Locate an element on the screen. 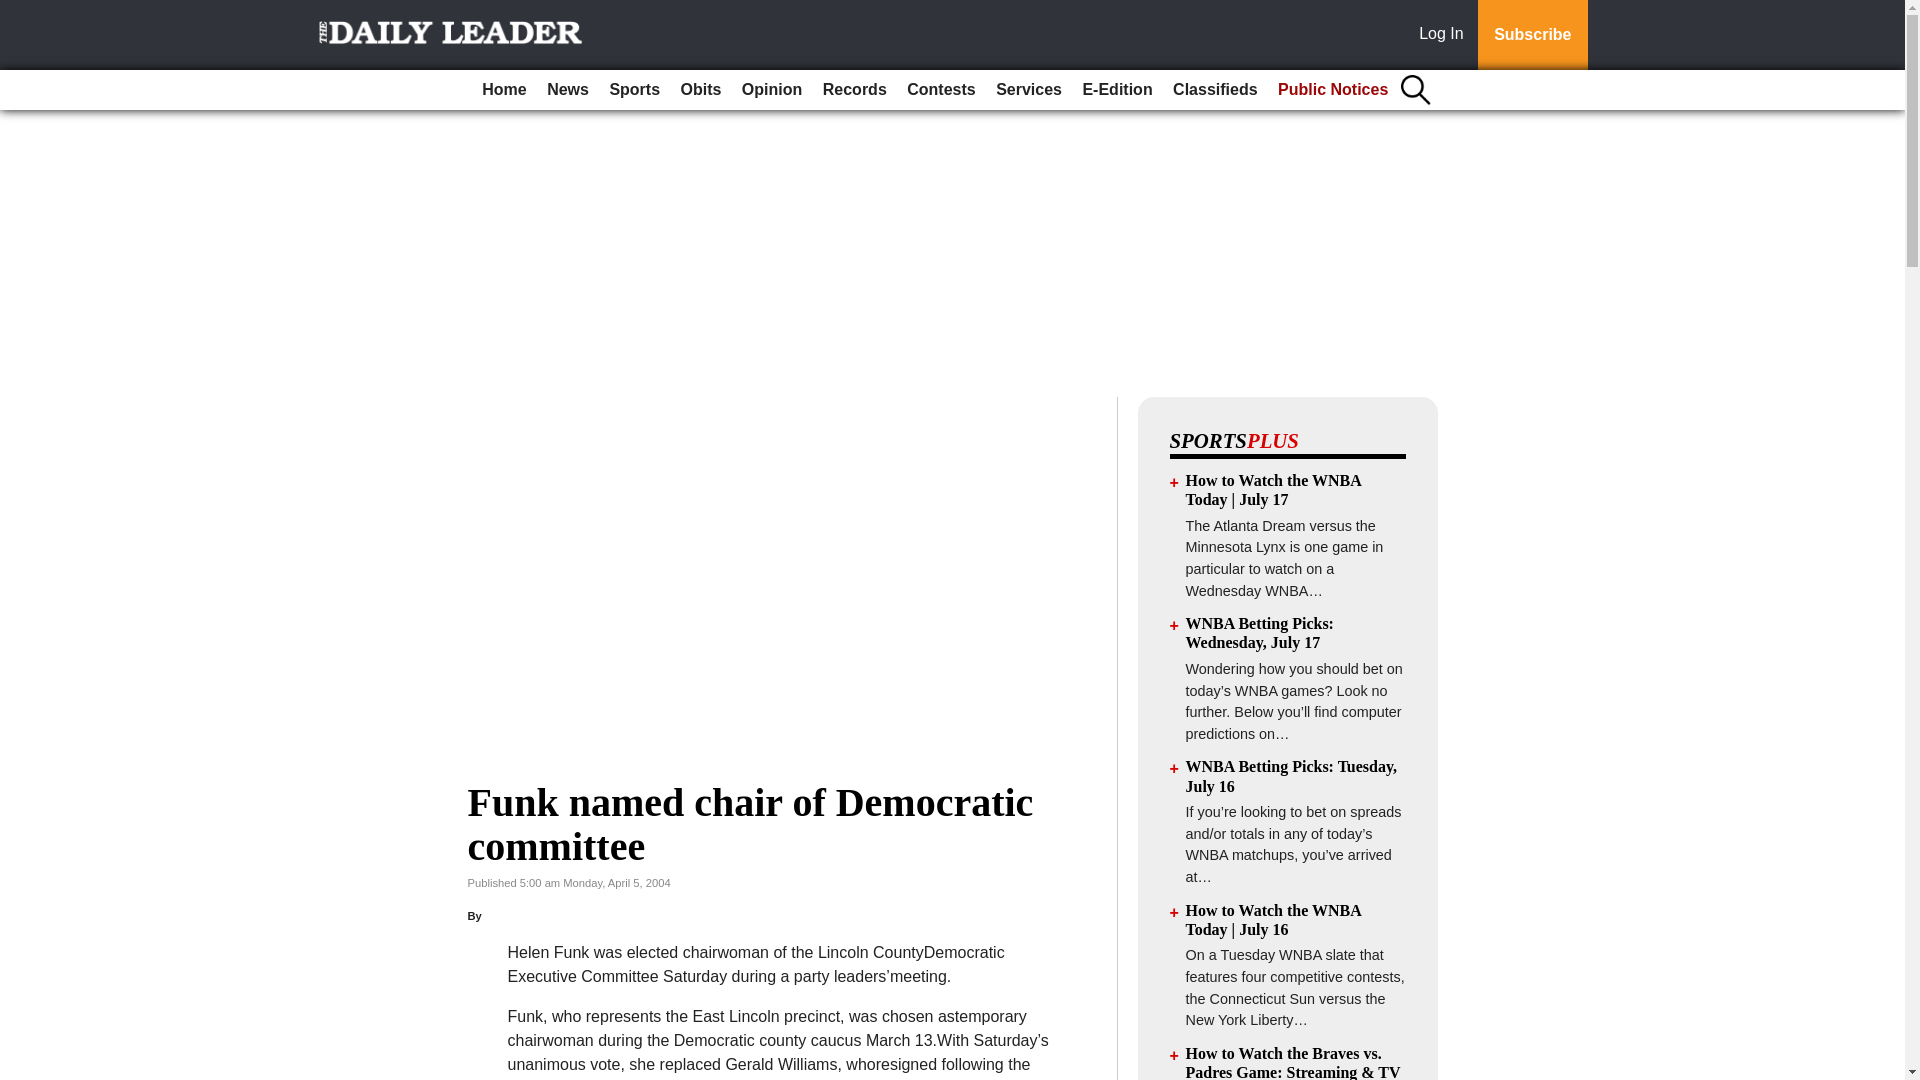 This screenshot has height=1080, width=1920. Services is located at coordinates (1028, 90).